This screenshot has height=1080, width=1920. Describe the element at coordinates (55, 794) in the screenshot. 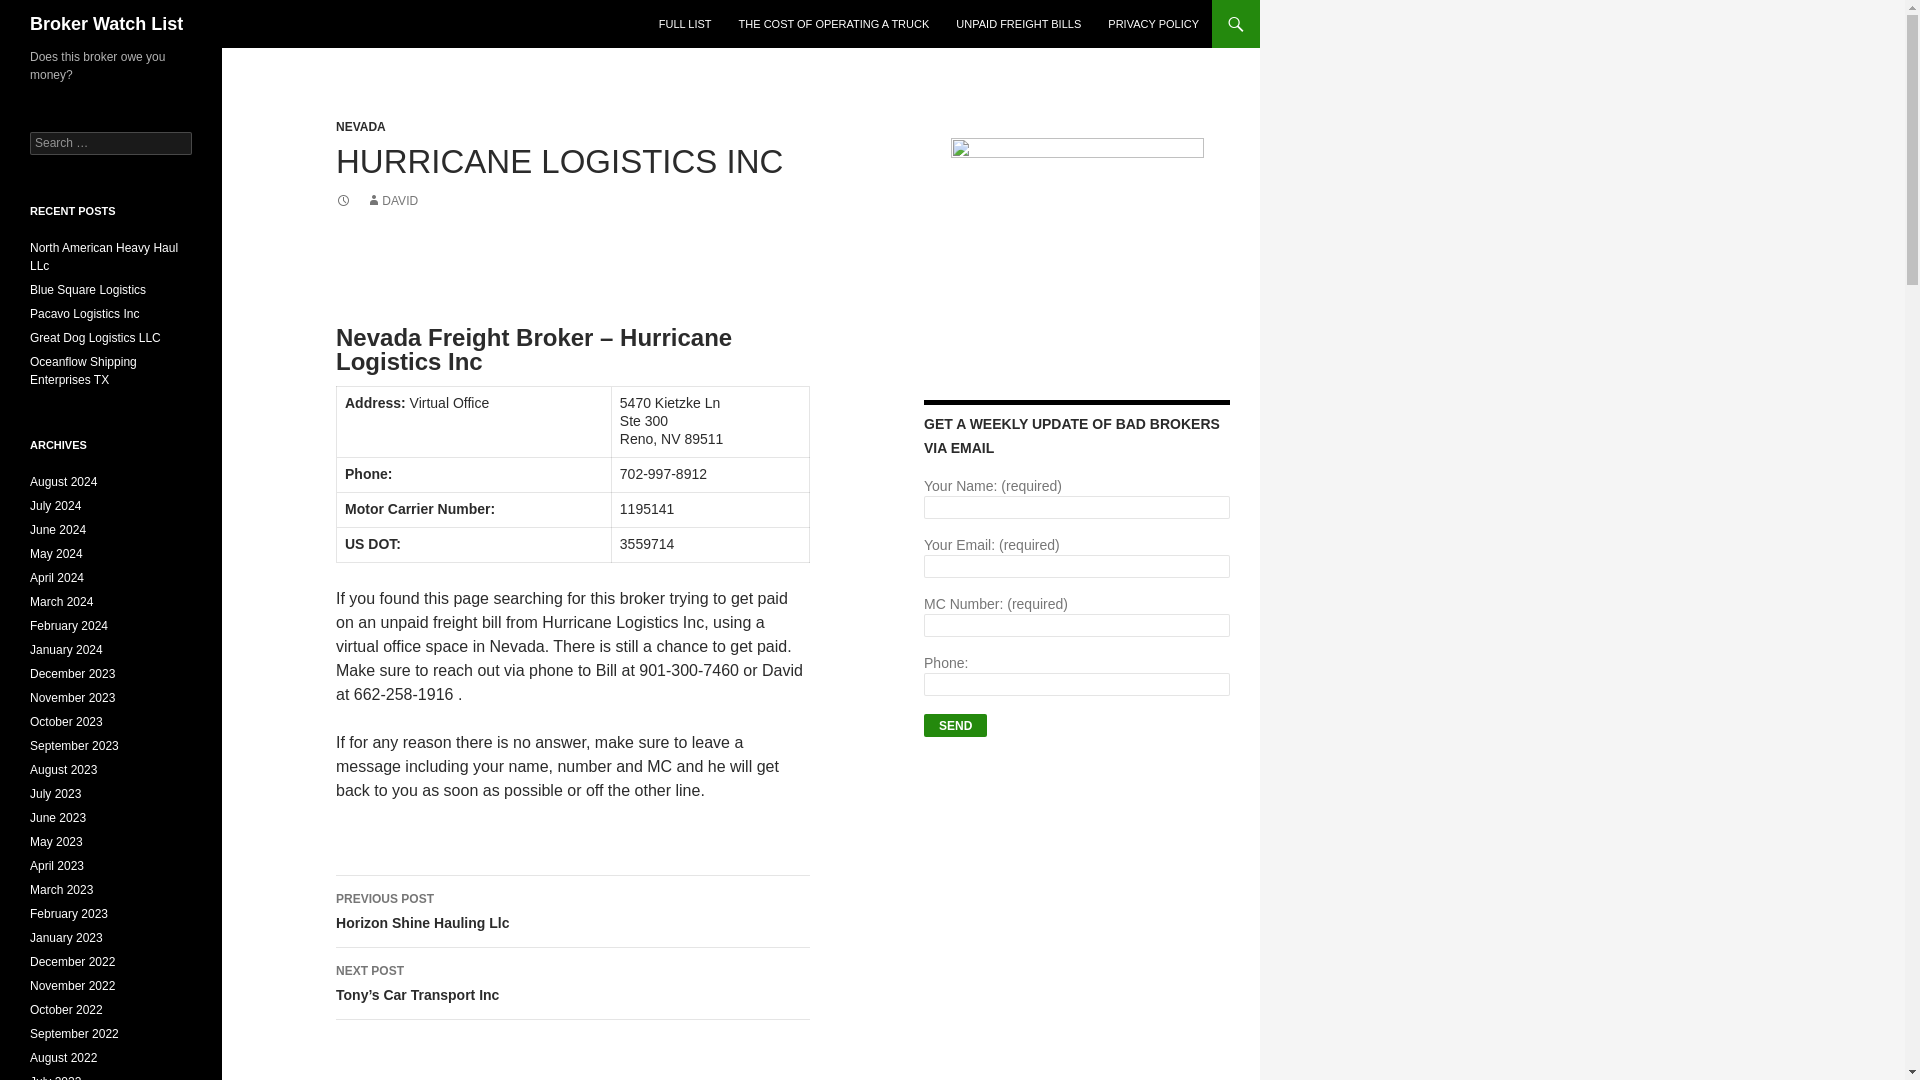

I see `July 2023` at that location.